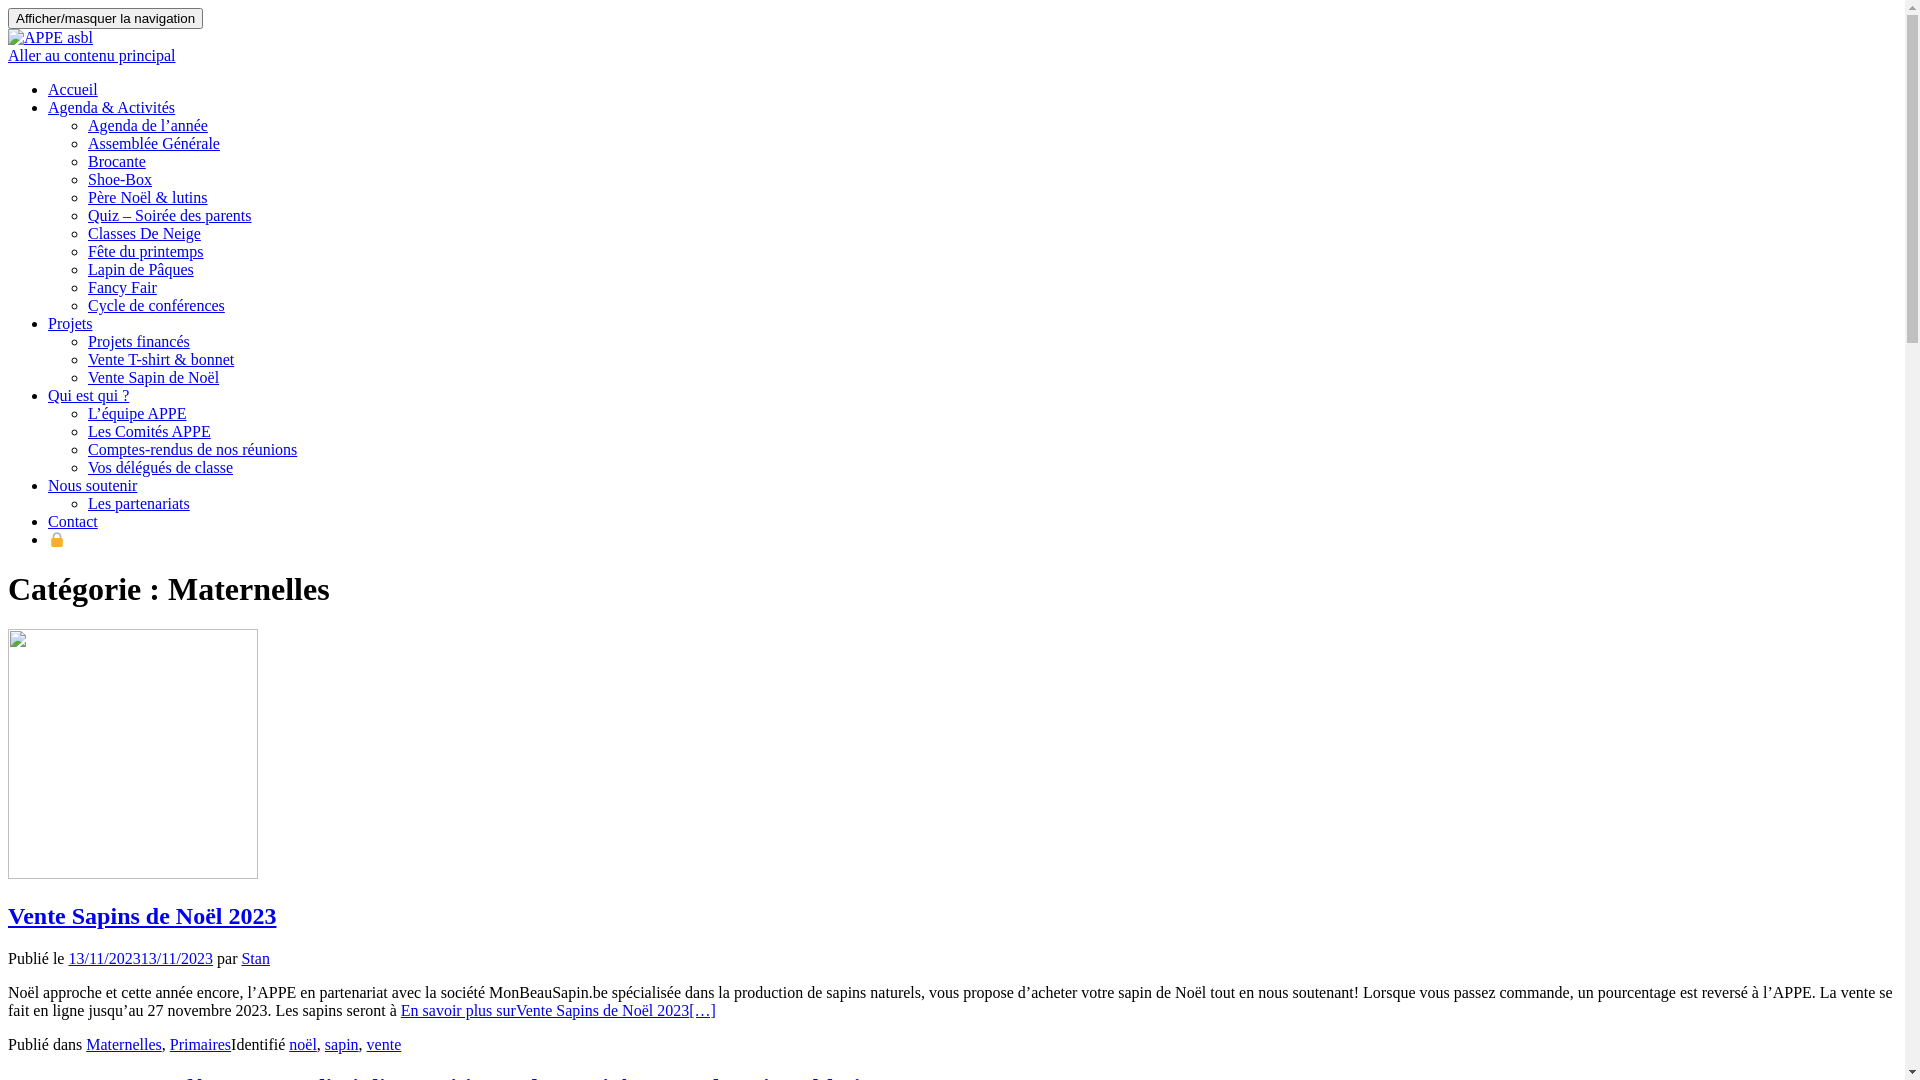 This screenshot has width=1920, height=1080. I want to click on sapin, so click(342, 1044).